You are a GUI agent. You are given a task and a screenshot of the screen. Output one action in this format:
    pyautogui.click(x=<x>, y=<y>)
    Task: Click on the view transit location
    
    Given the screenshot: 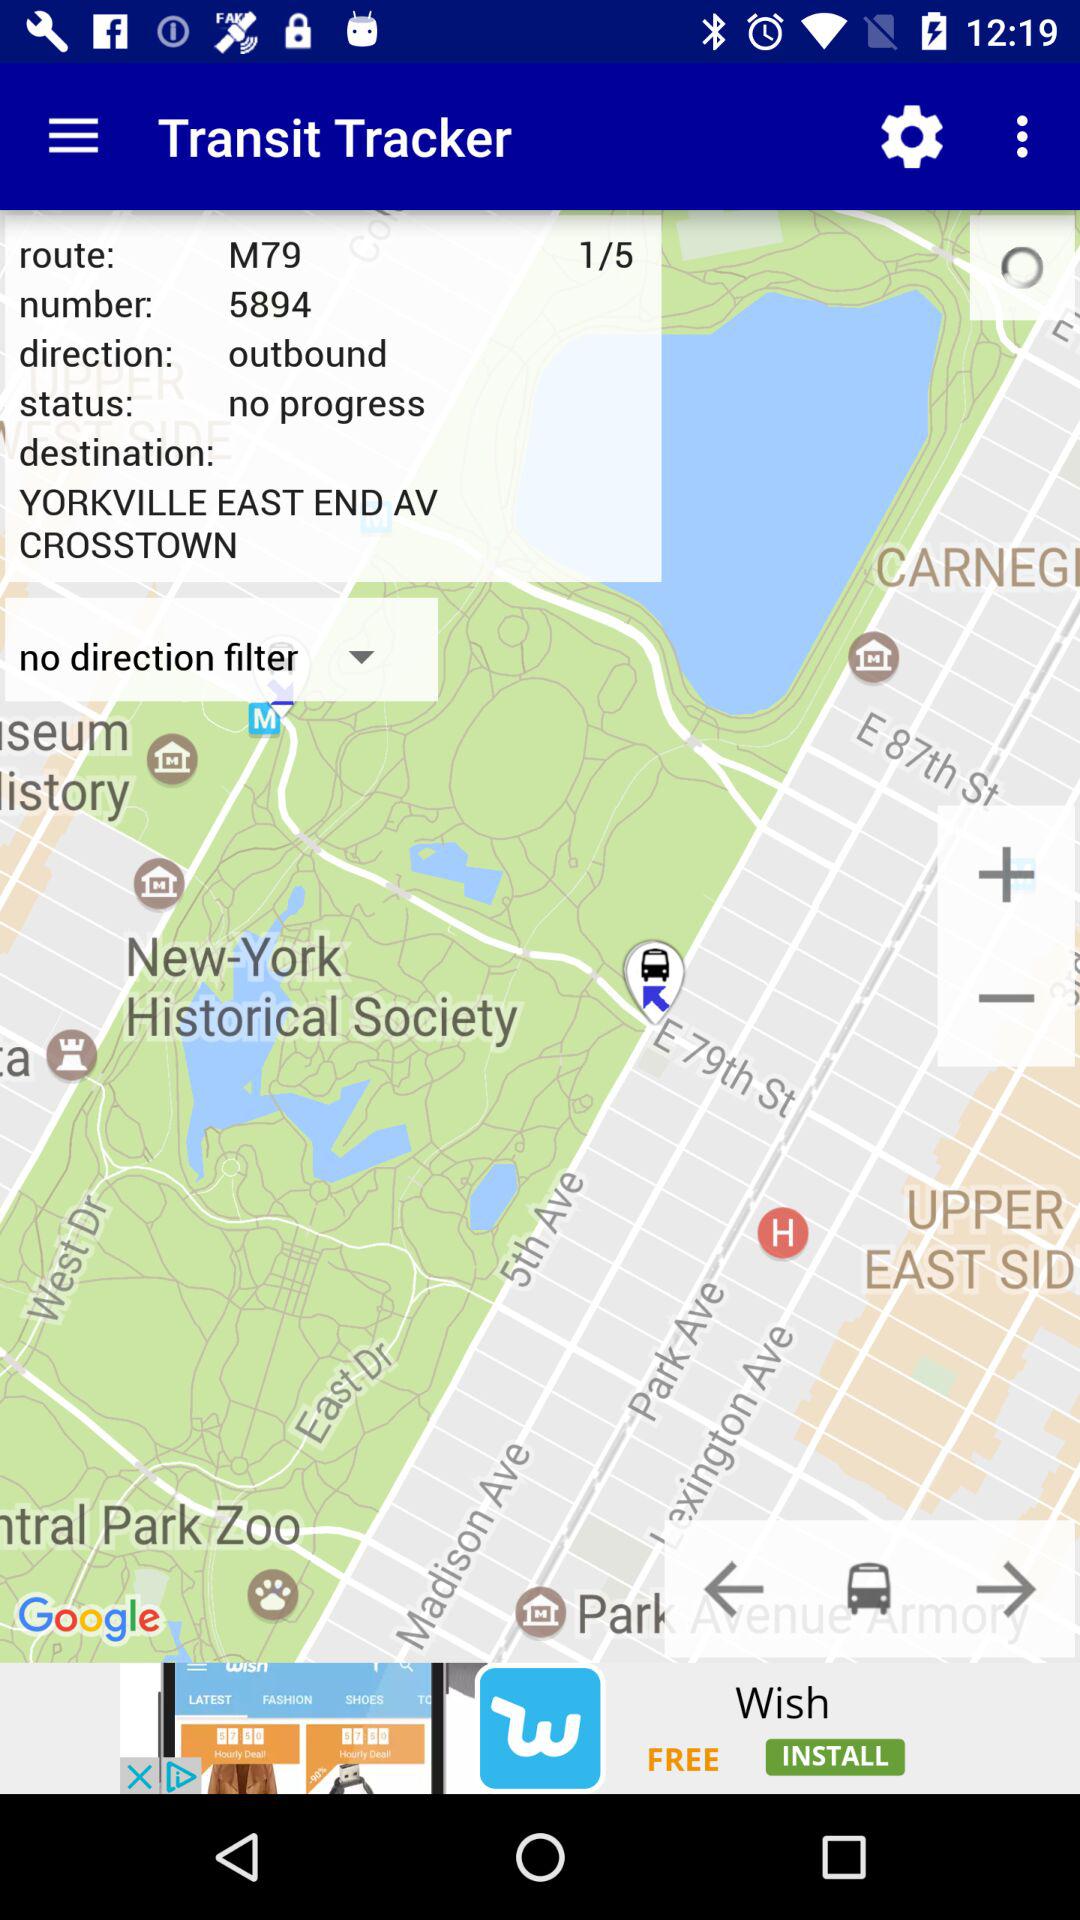 What is the action you would take?
    pyautogui.click(x=869, y=1588)
    